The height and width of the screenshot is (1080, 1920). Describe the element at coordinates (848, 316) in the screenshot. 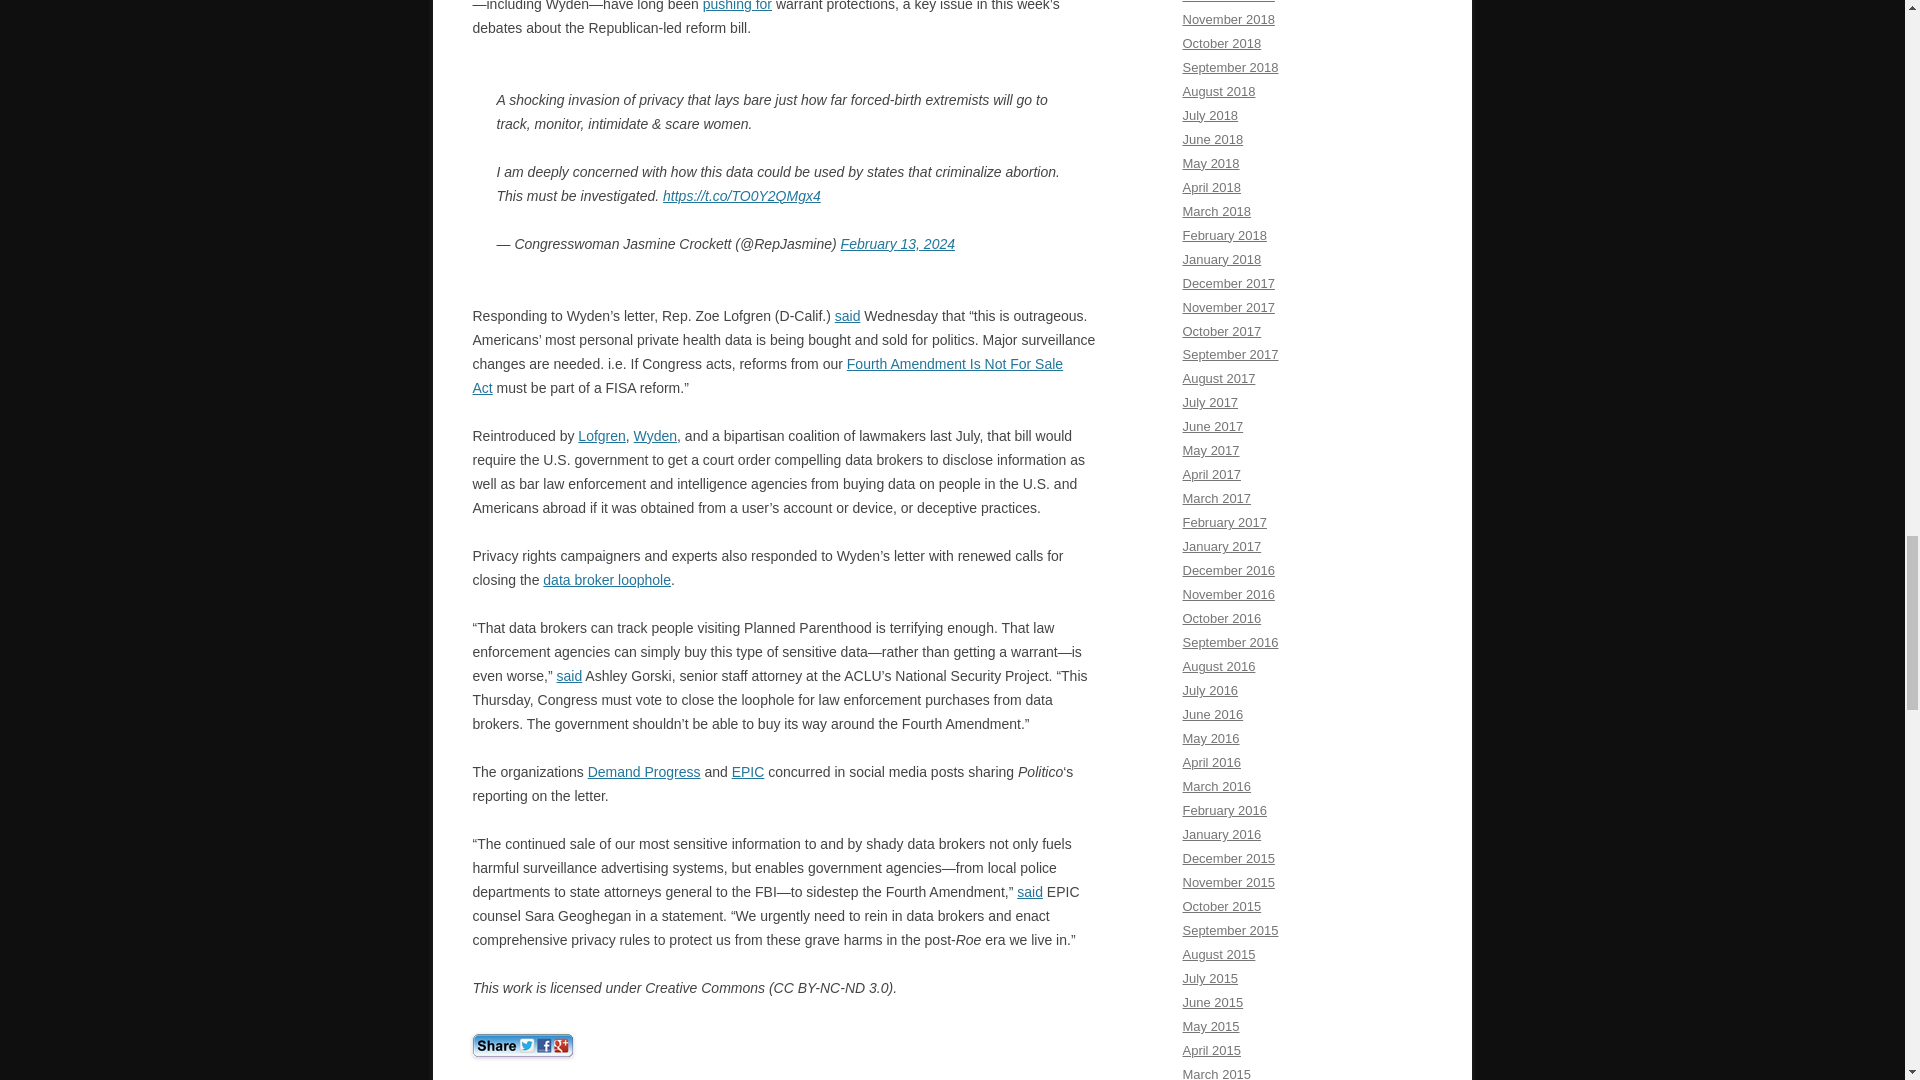

I see `said` at that location.